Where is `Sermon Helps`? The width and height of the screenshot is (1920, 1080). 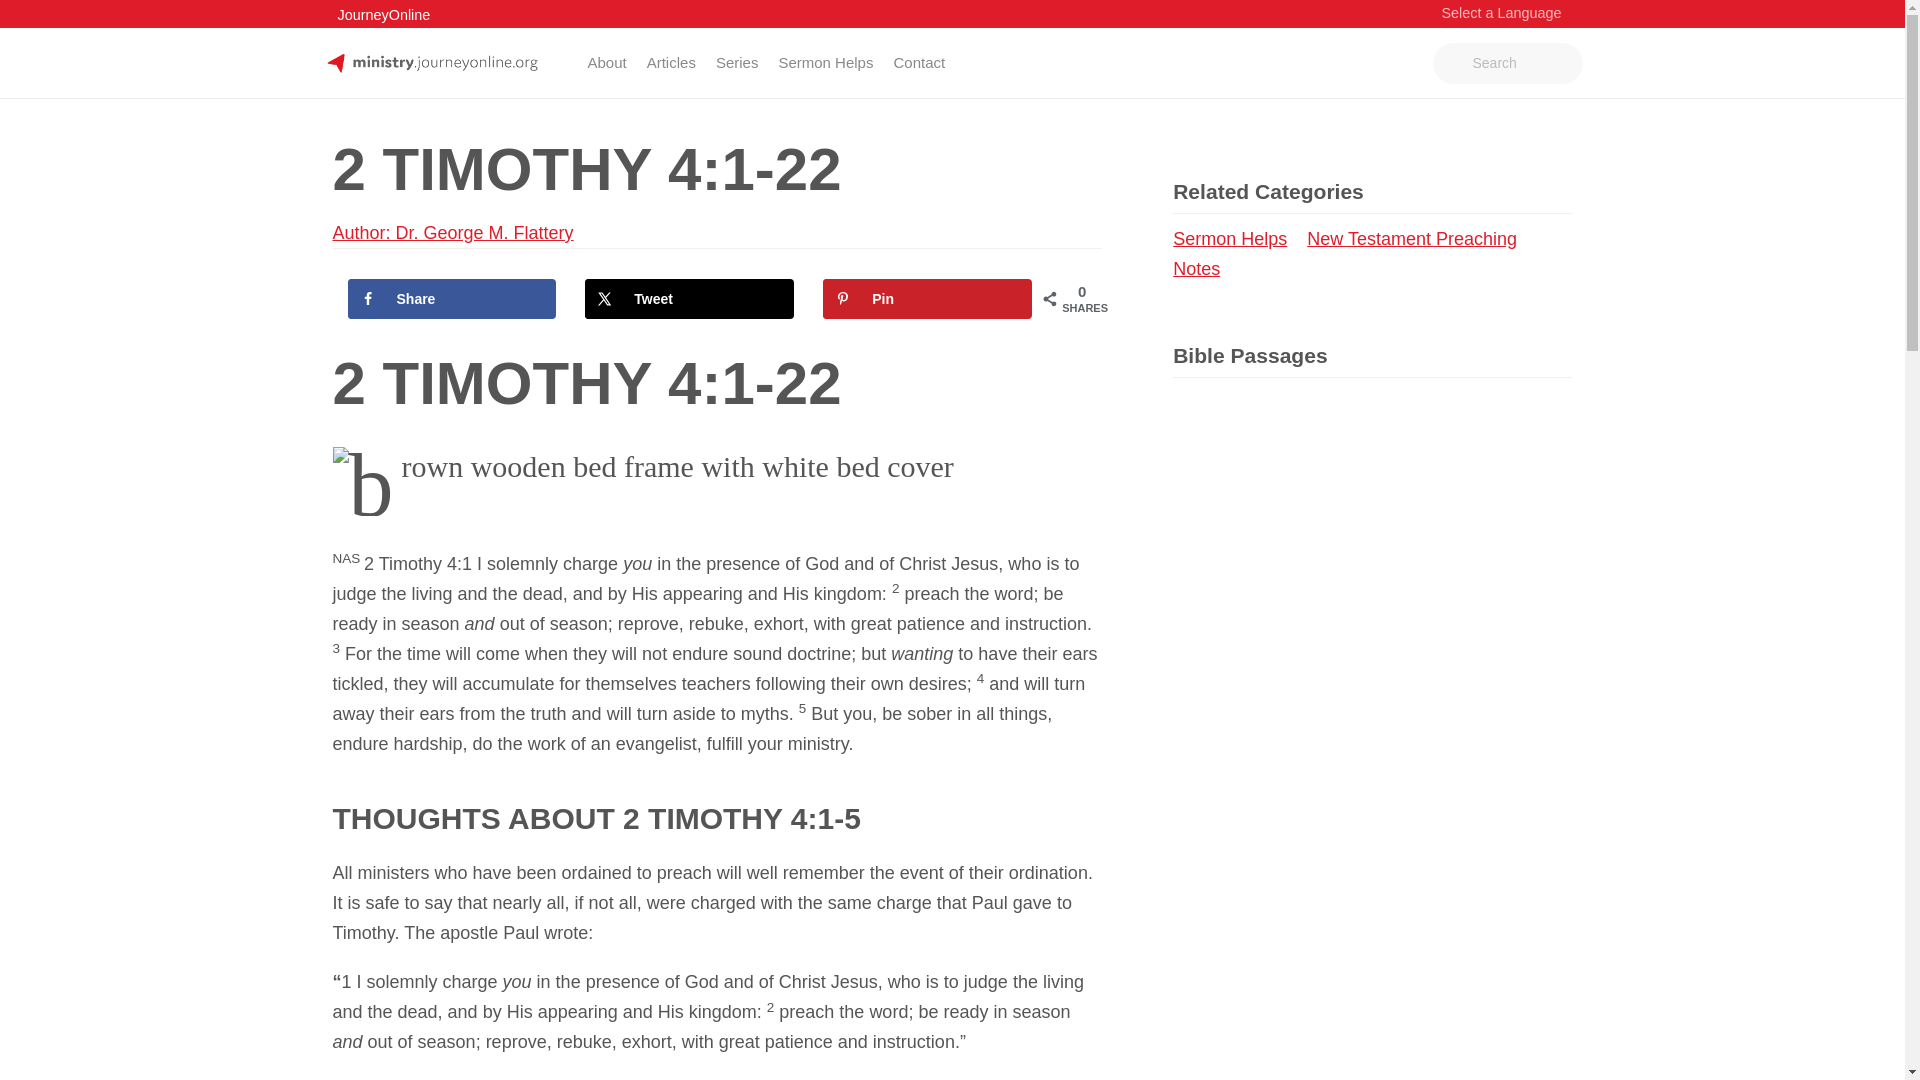 Sermon Helps is located at coordinates (1237, 238).